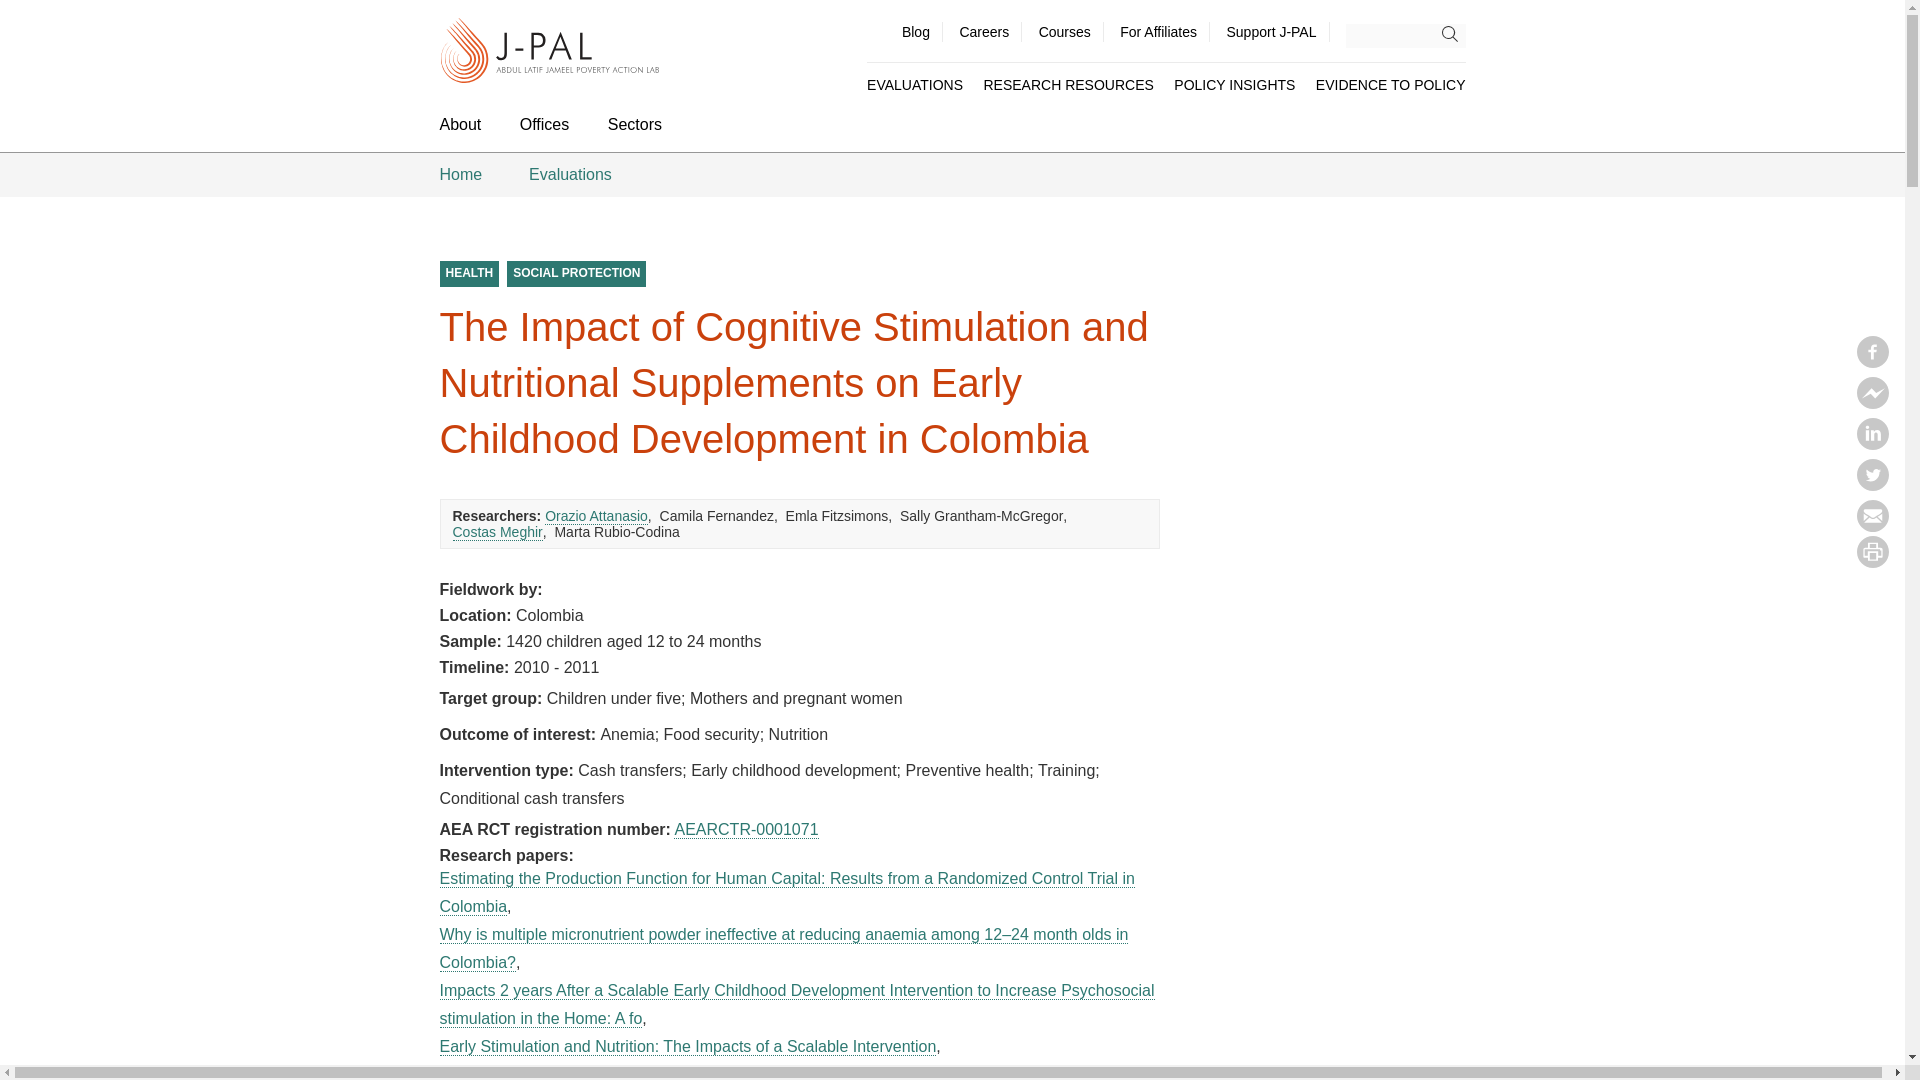 This screenshot has width=1920, height=1080. What do you see at coordinates (1872, 444) in the screenshot?
I see `Linkedin` at bounding box center [1872, 444].